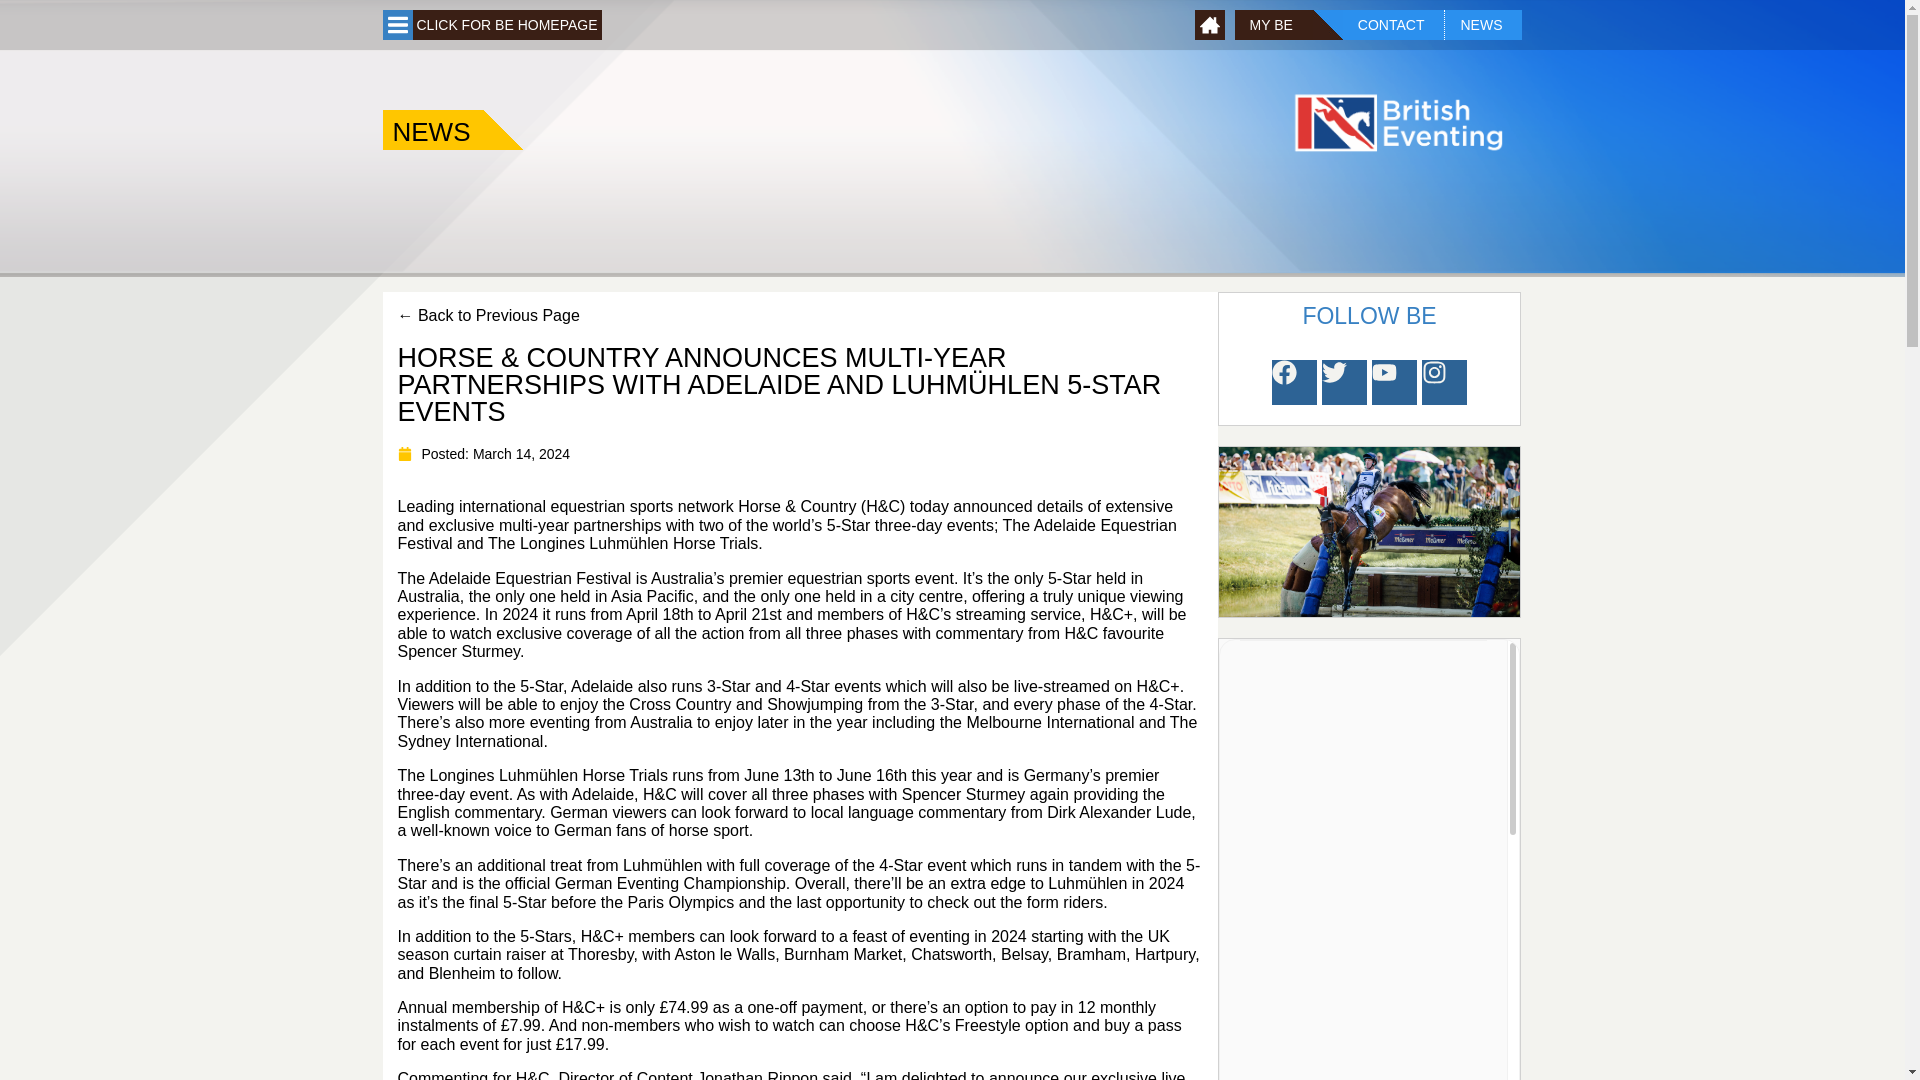 The width and height of the screenshot is (1920, 1080). What do you see at coordinates (1368, 316) in the screenshot?
I see `FOLLOW BE` at bounding box center [1368, 316].